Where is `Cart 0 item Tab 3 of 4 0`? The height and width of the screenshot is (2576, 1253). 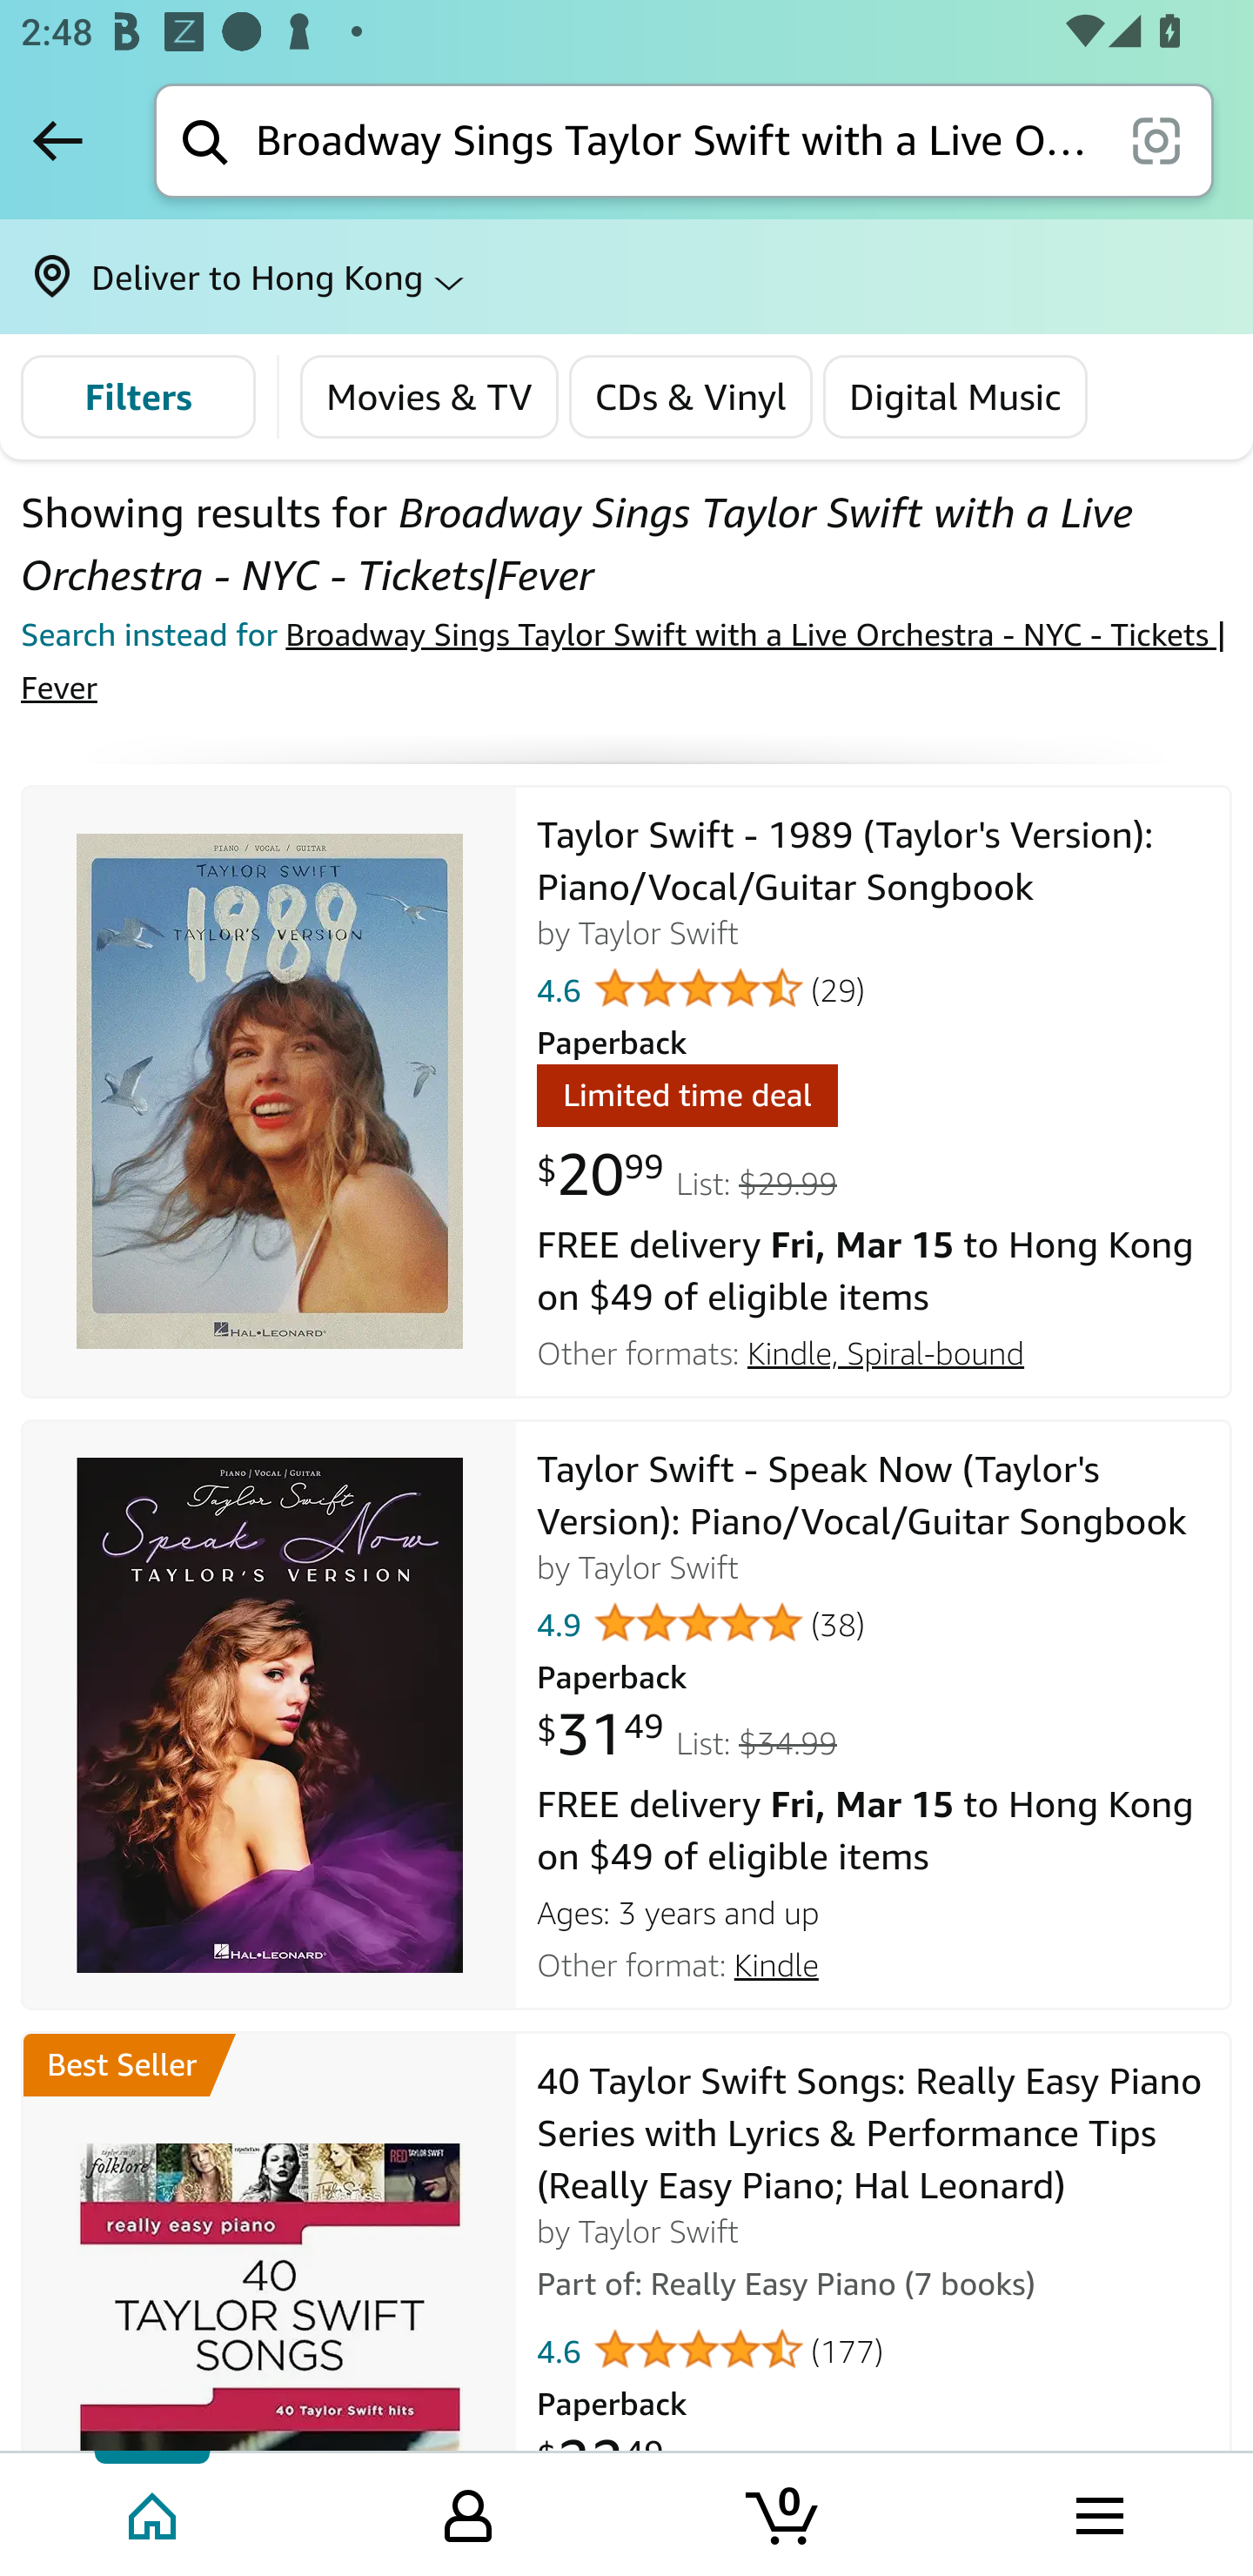 Cart 0 item Tab 3 of 4 0 is located at coordinates (784, 2512).